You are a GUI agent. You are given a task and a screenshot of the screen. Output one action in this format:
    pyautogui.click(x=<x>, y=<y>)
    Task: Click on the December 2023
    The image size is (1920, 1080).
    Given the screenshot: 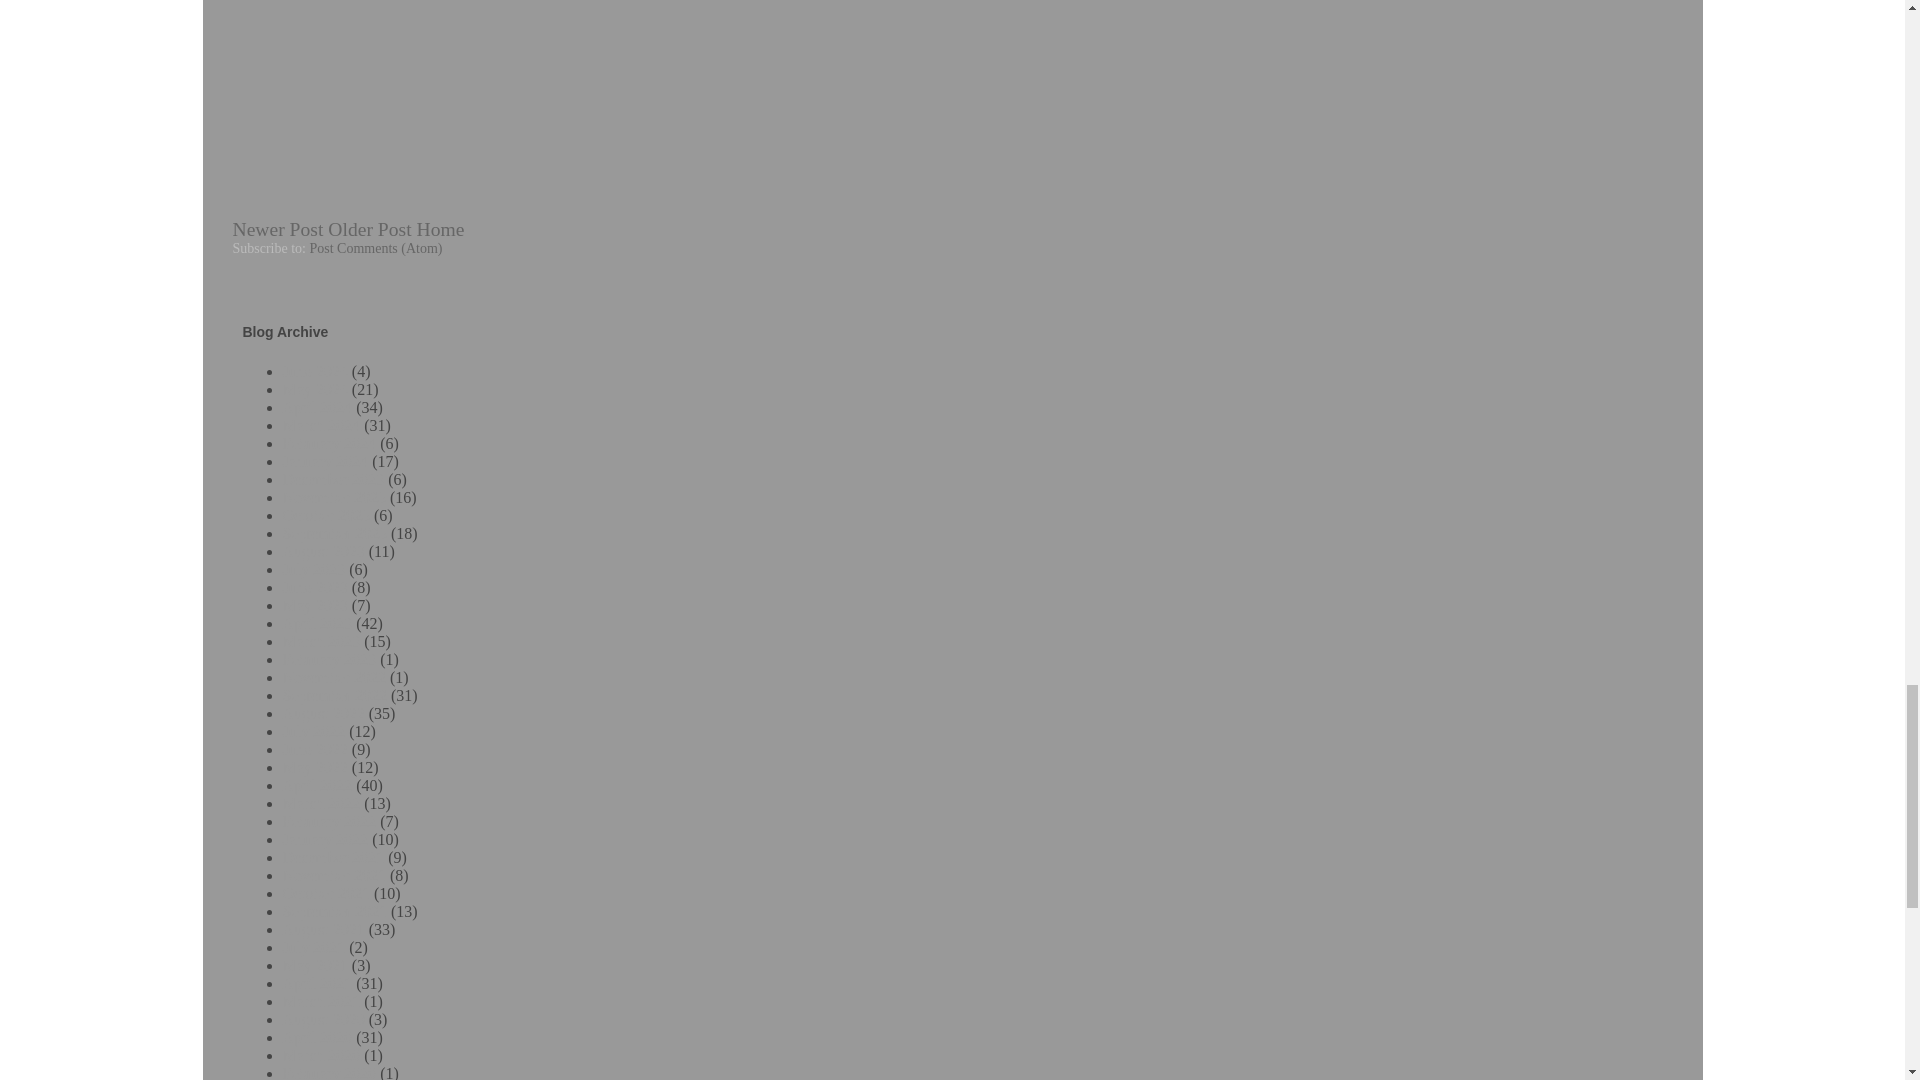 What is the action you would take?
    pyautogui.click(x=333, y=479)
    